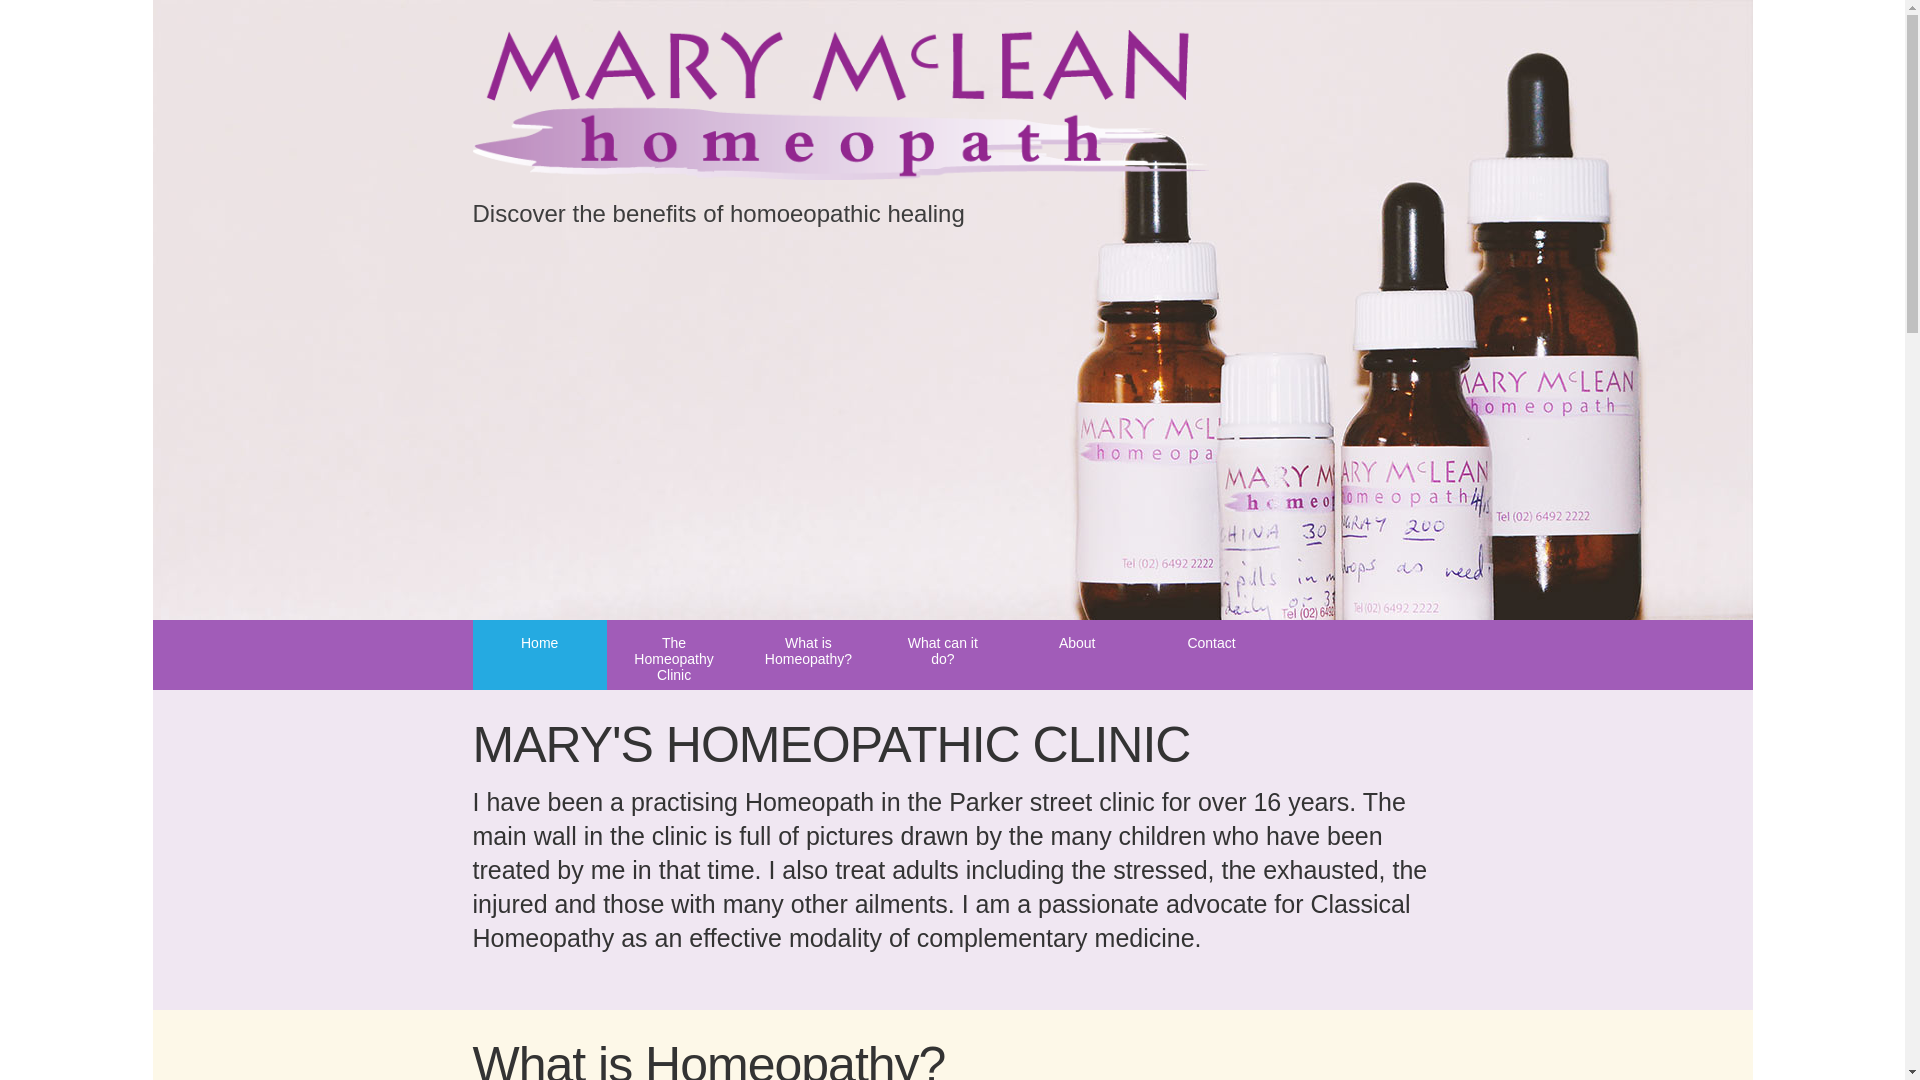  I want to click on About, so click(1076, 655).